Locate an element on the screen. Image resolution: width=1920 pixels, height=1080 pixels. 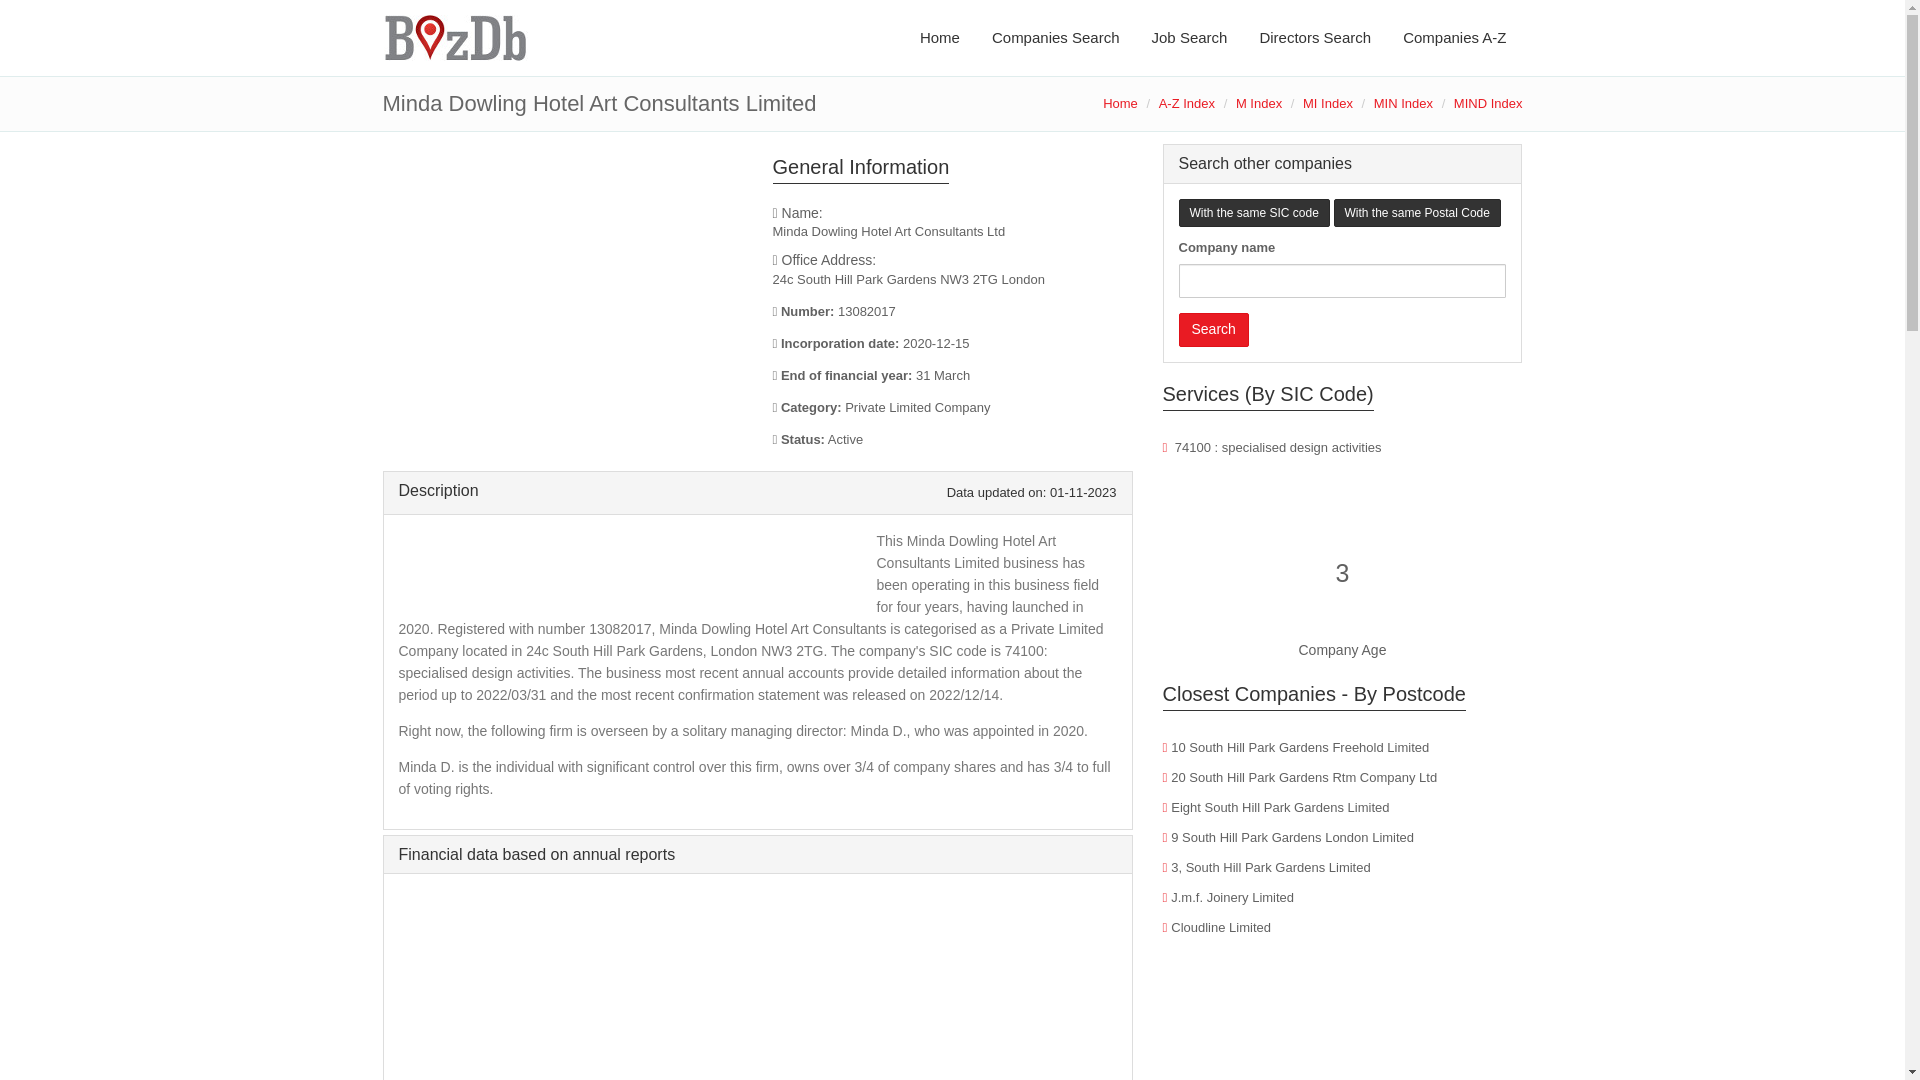
With the same Postal Code is located at coordinates (1418, 212).